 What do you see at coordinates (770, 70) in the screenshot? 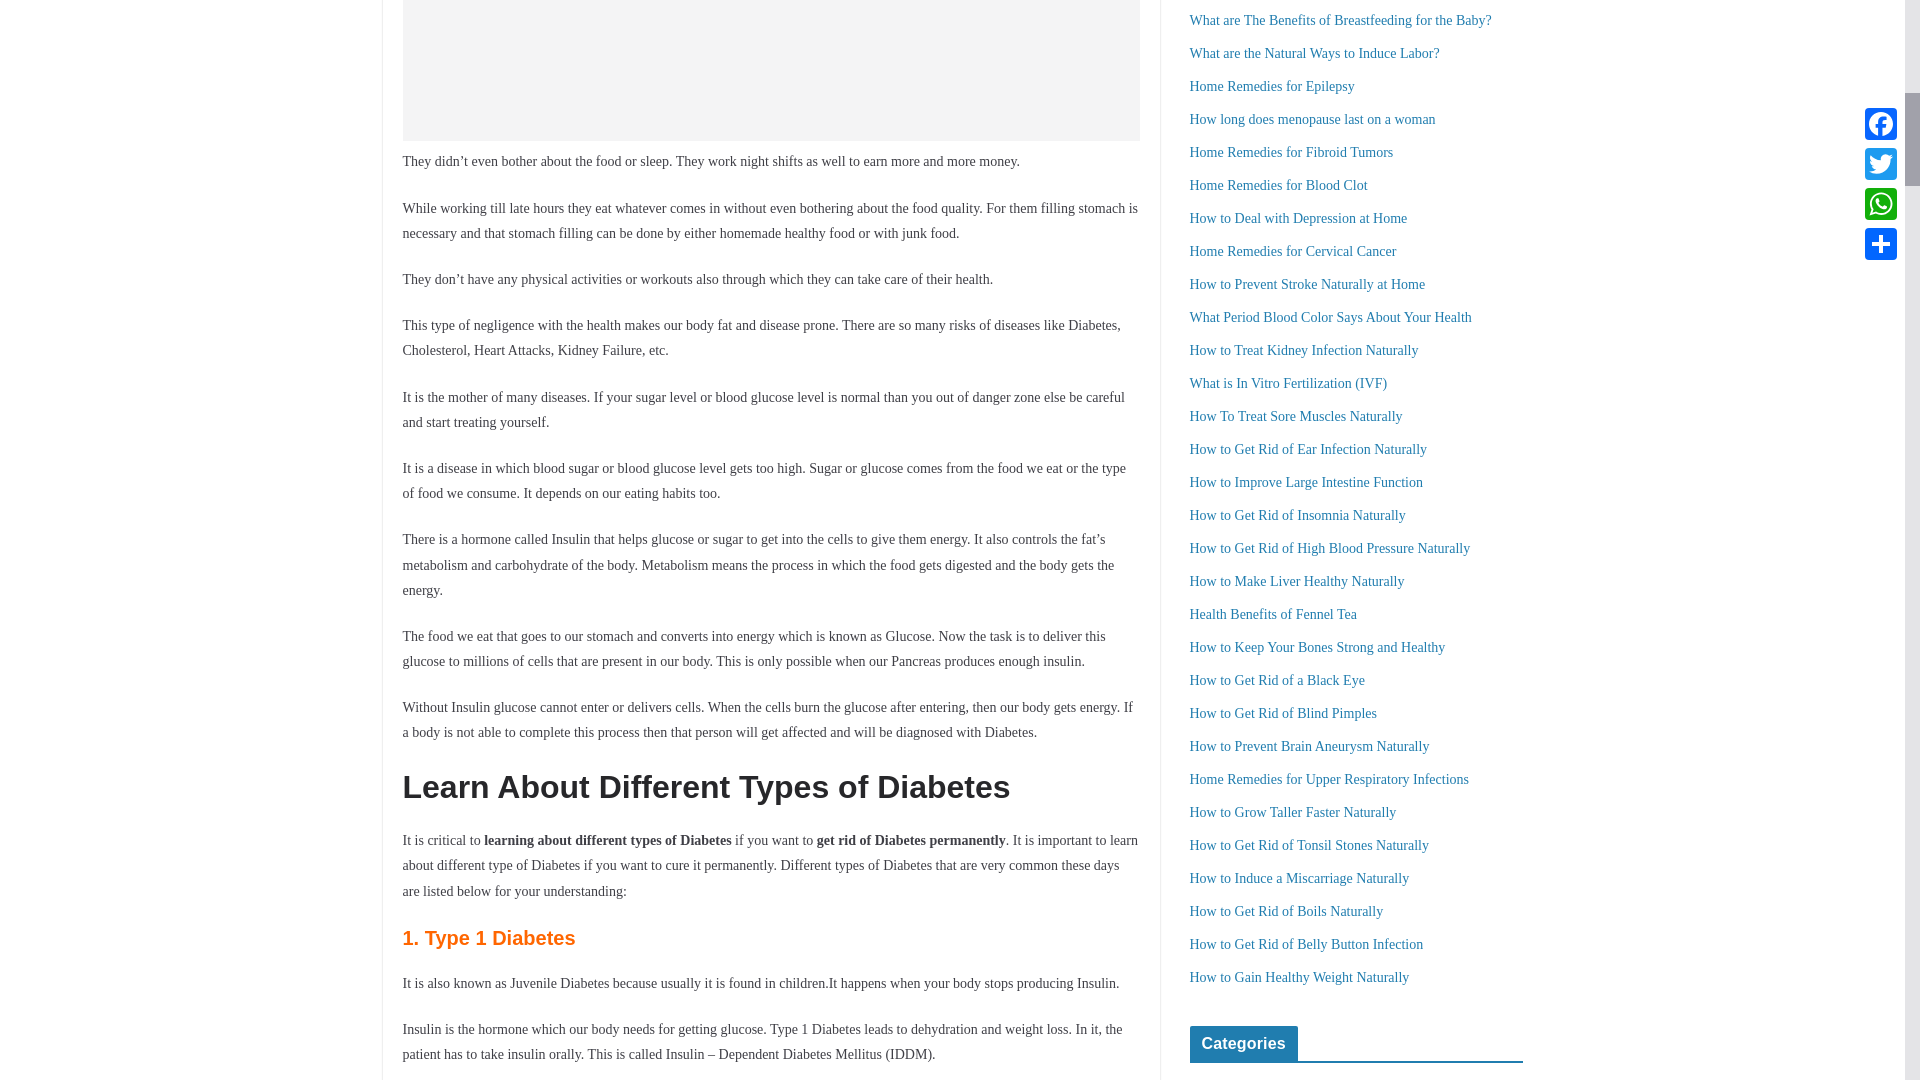
I see `Advertisement` at bounding box center [770, 70].